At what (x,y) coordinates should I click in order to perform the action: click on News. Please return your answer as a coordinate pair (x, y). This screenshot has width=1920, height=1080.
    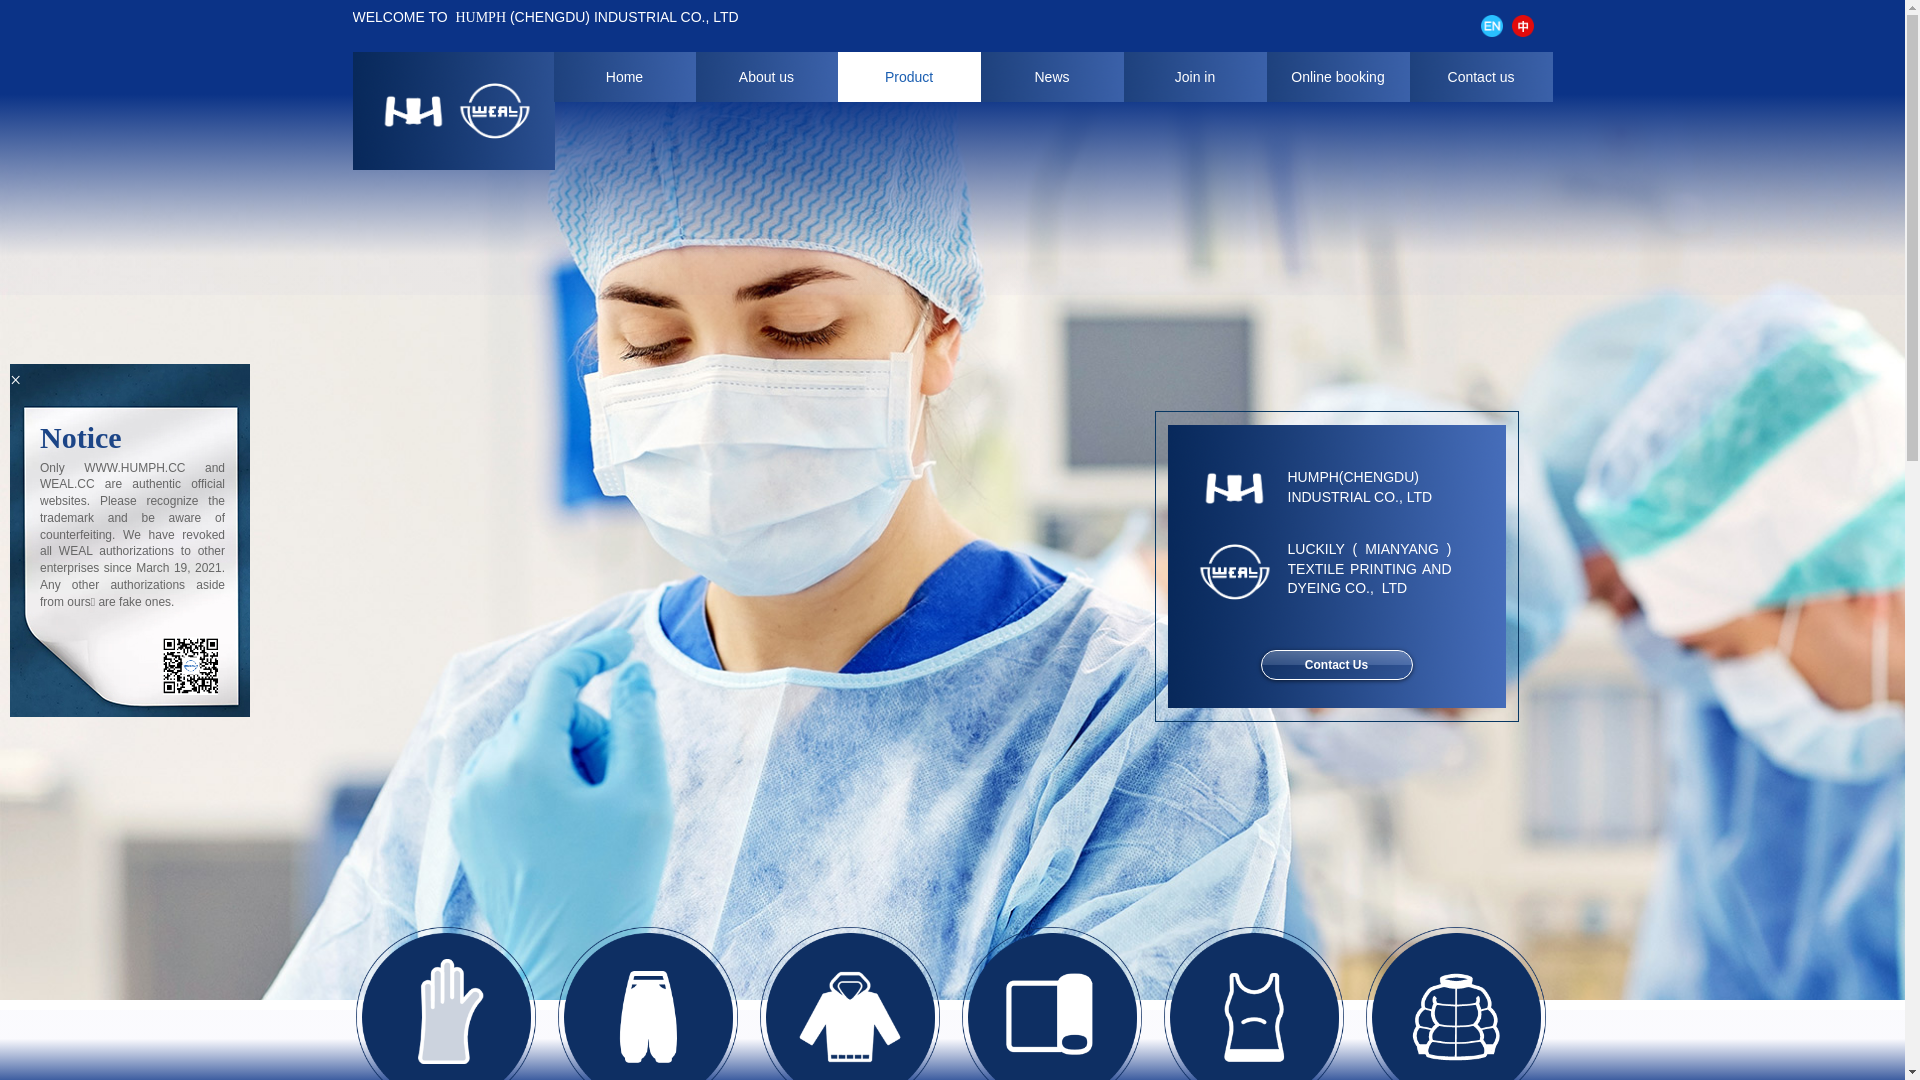
    Looking at the image, I should click on (1051, 77).